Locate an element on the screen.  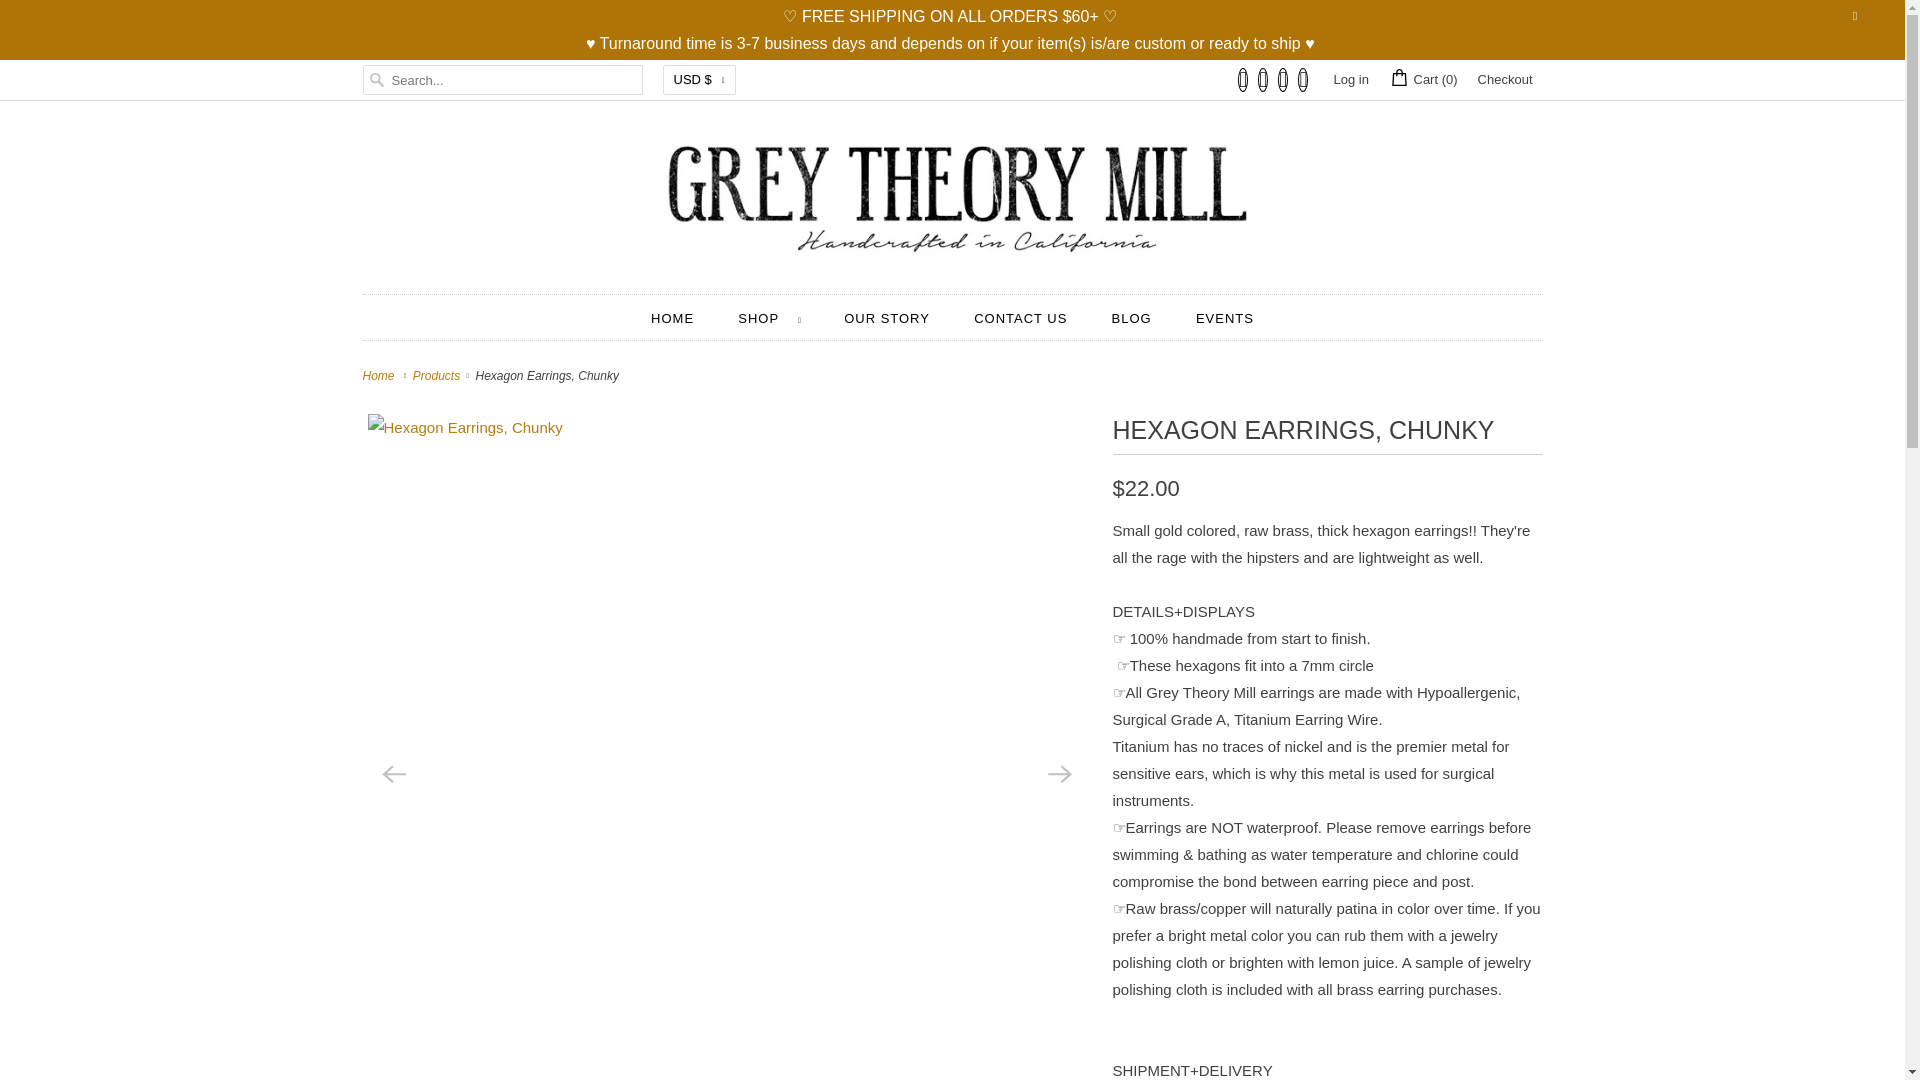
Log in is located at coordinates (1350, 80).